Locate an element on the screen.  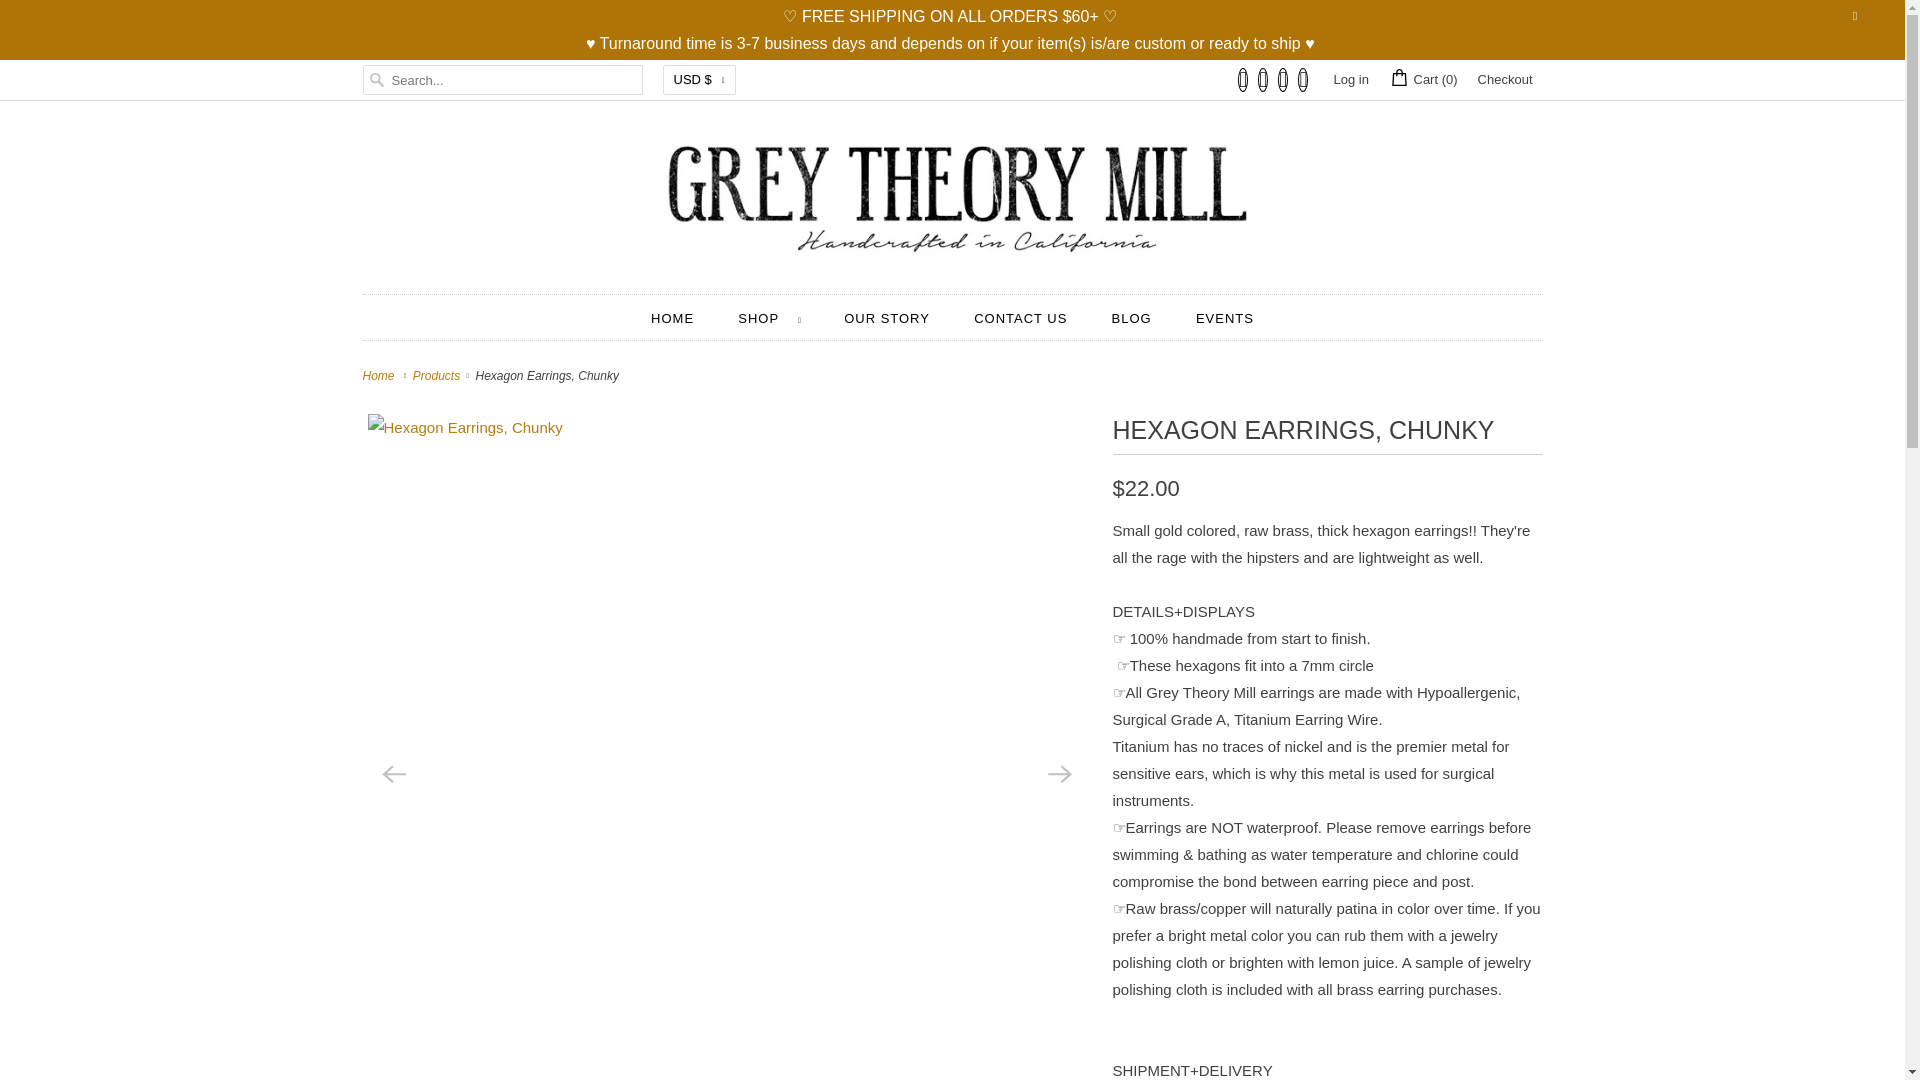
Log in is located at coordinates (1350, 80).